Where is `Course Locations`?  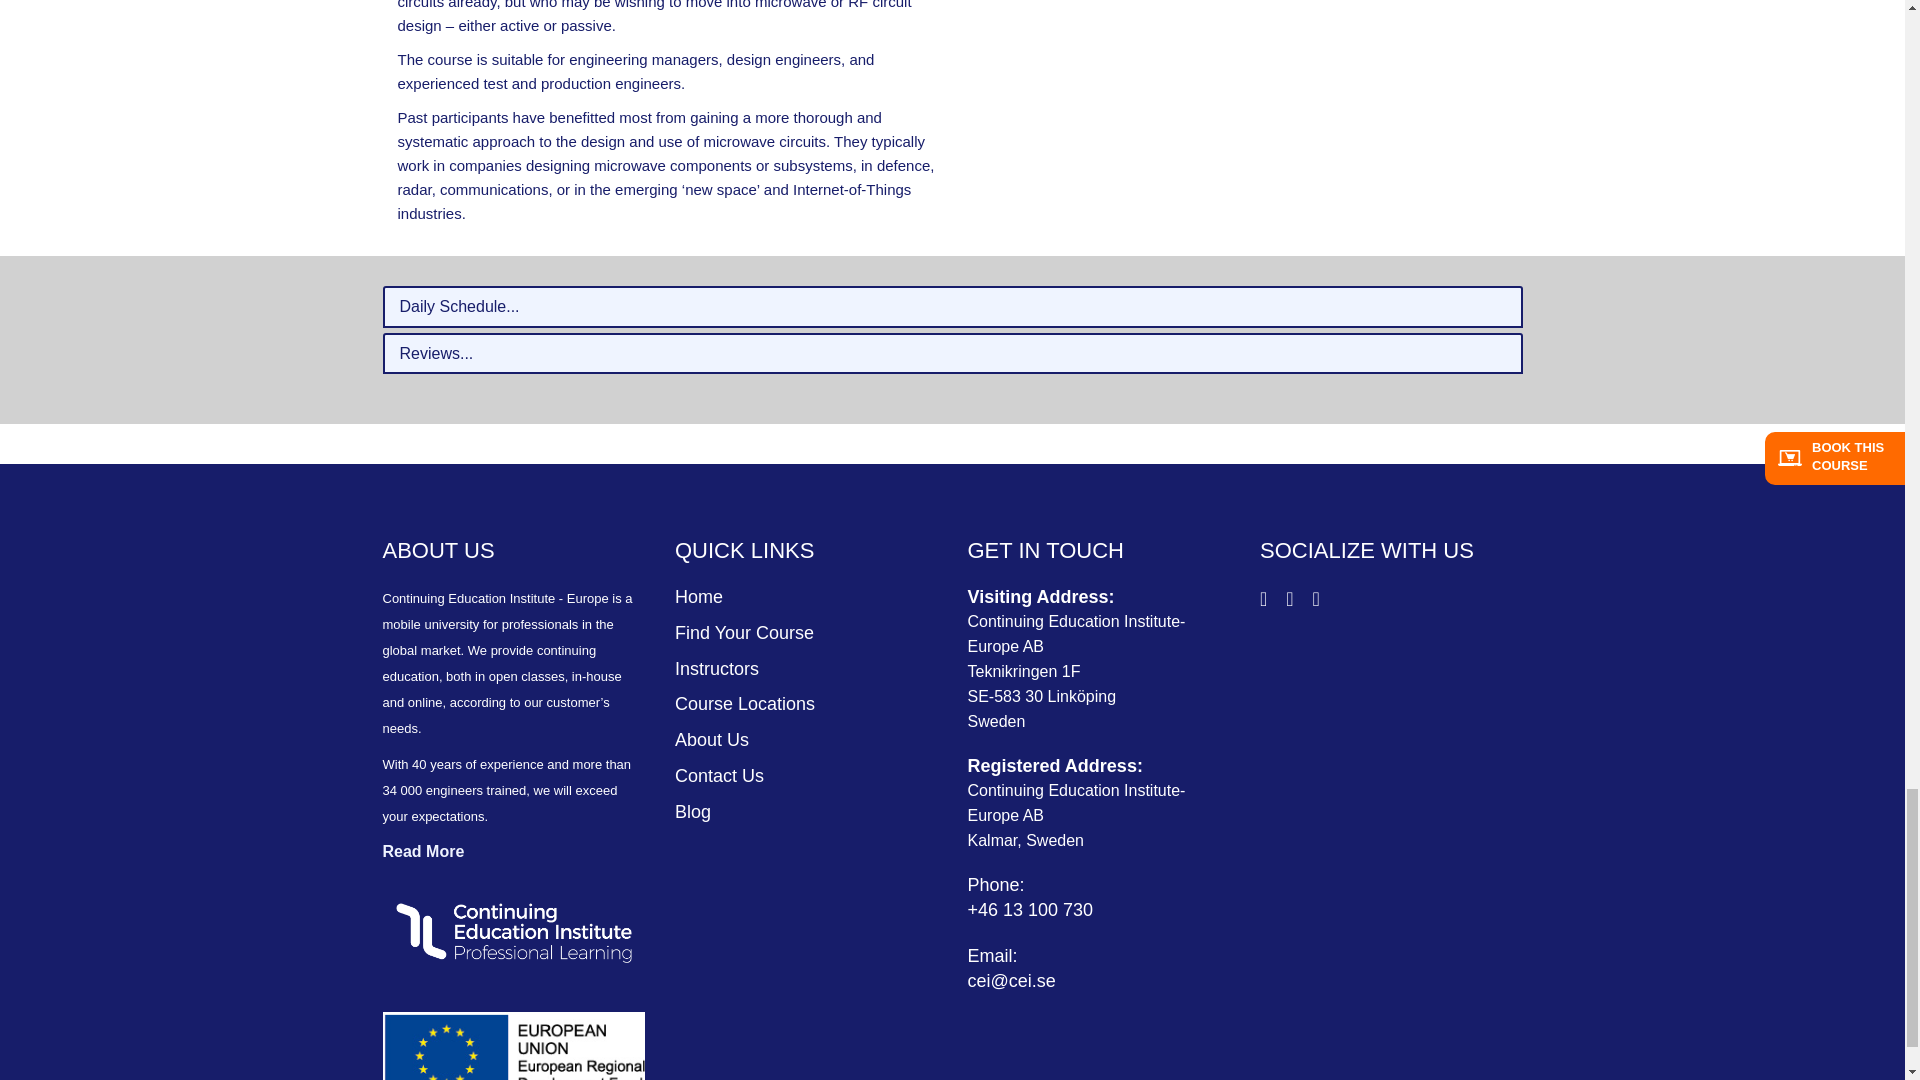 Course Locations is located at coordinates (744, 704).